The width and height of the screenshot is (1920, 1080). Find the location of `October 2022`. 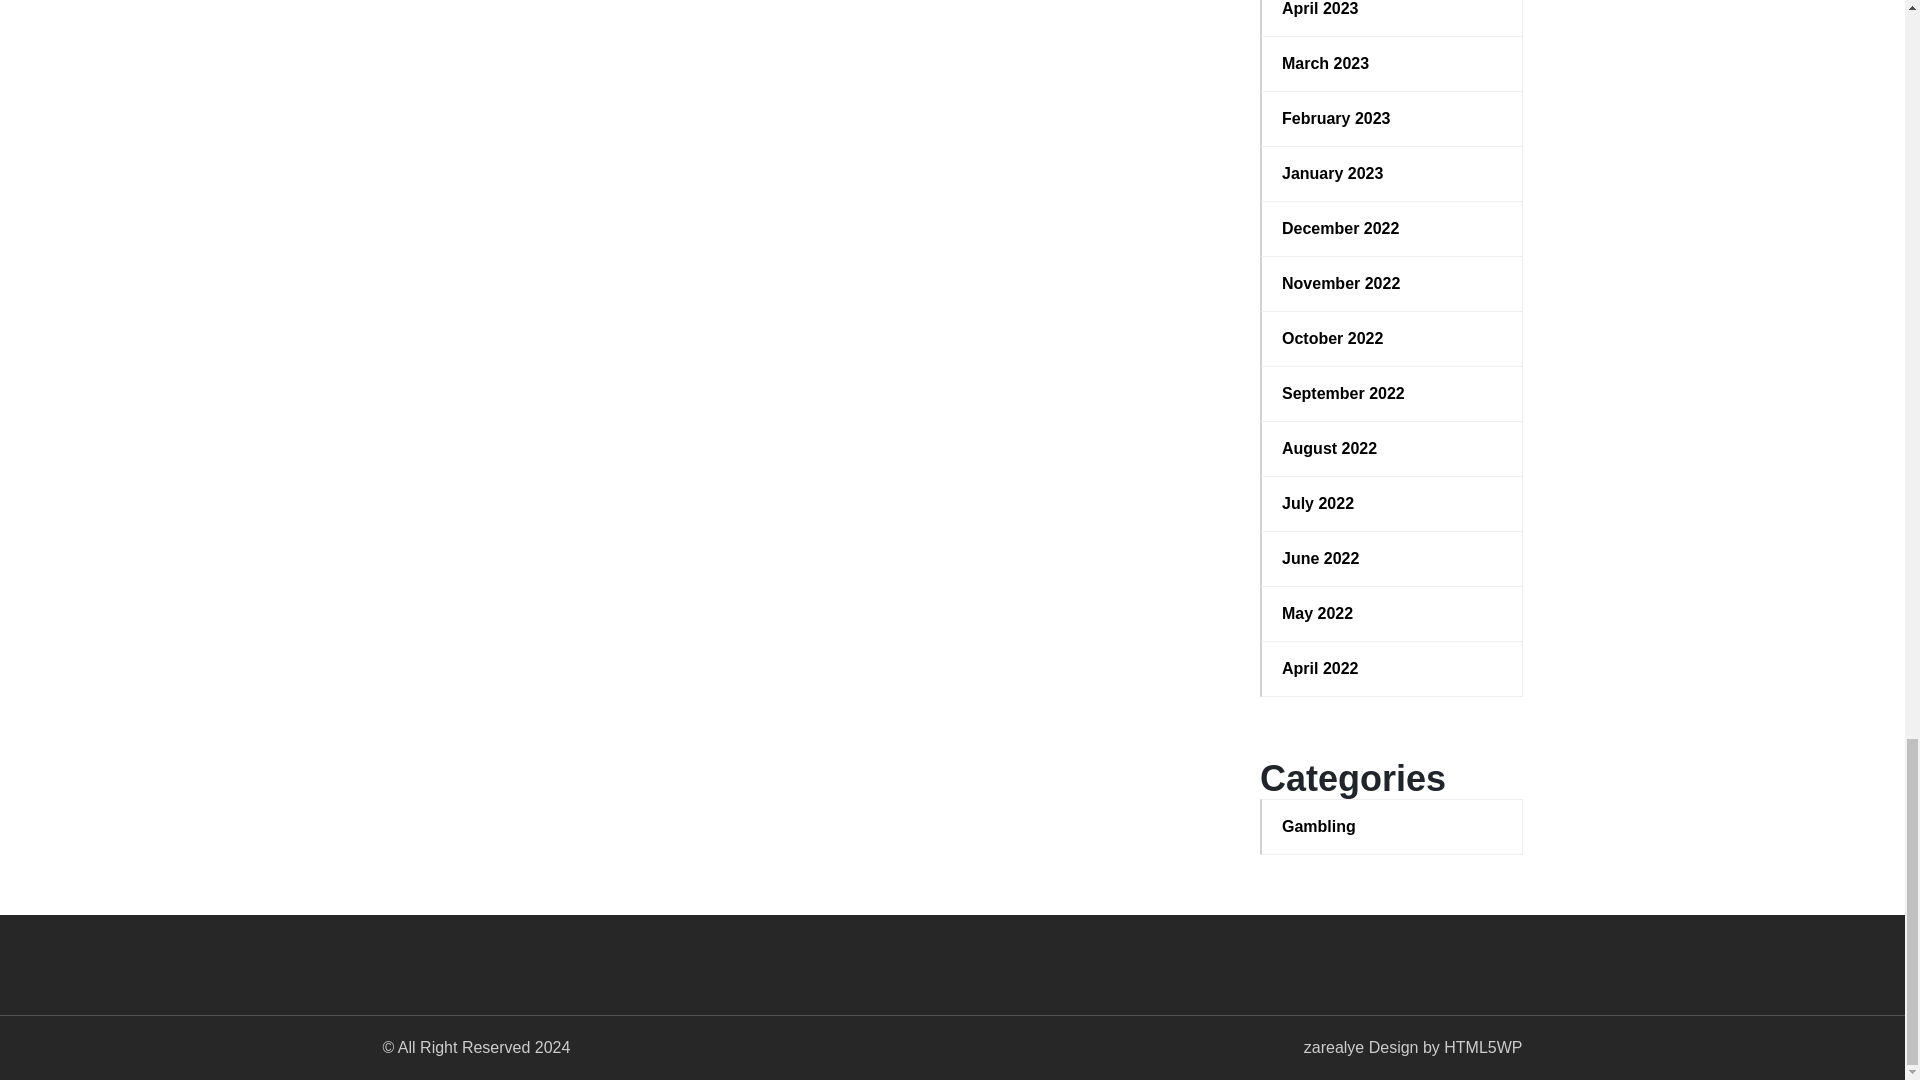

October 2022 is located at coordinates (1392, 339).